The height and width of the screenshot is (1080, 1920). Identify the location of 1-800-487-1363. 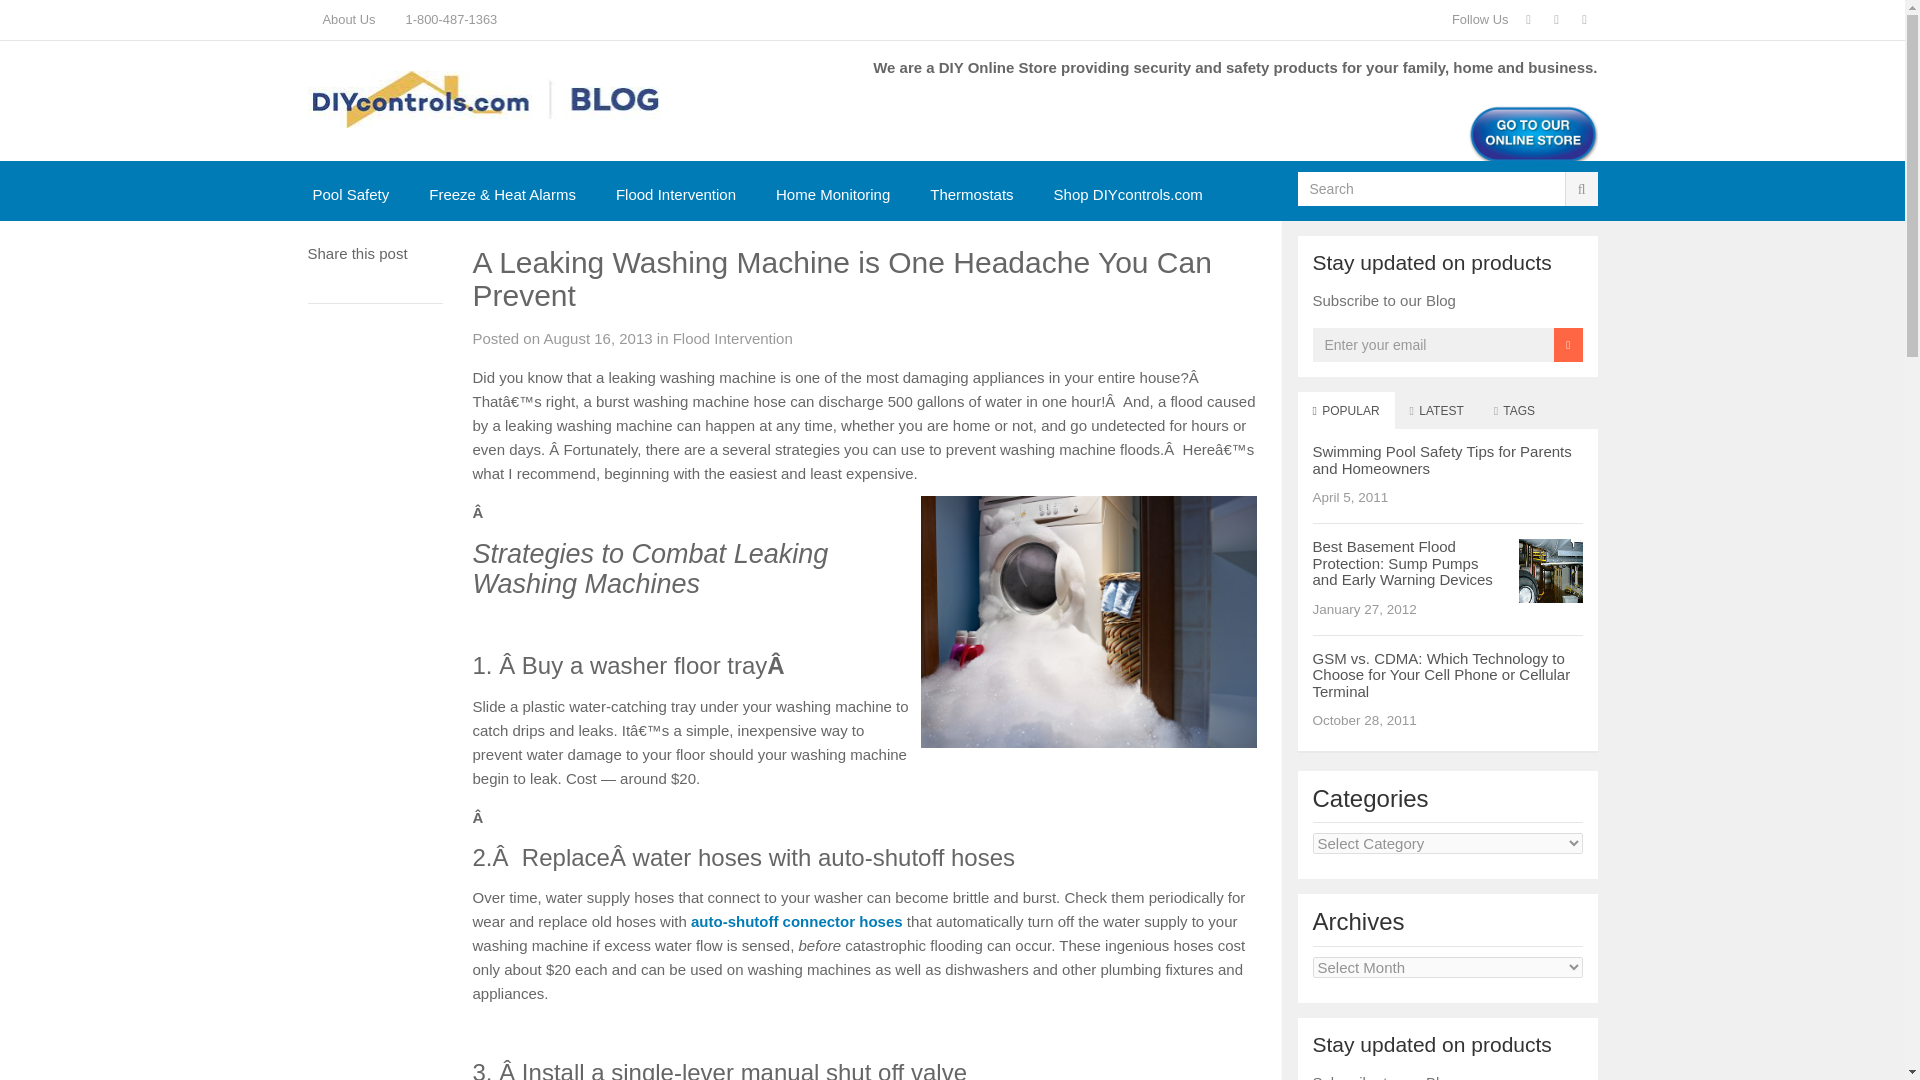
(452, 20).